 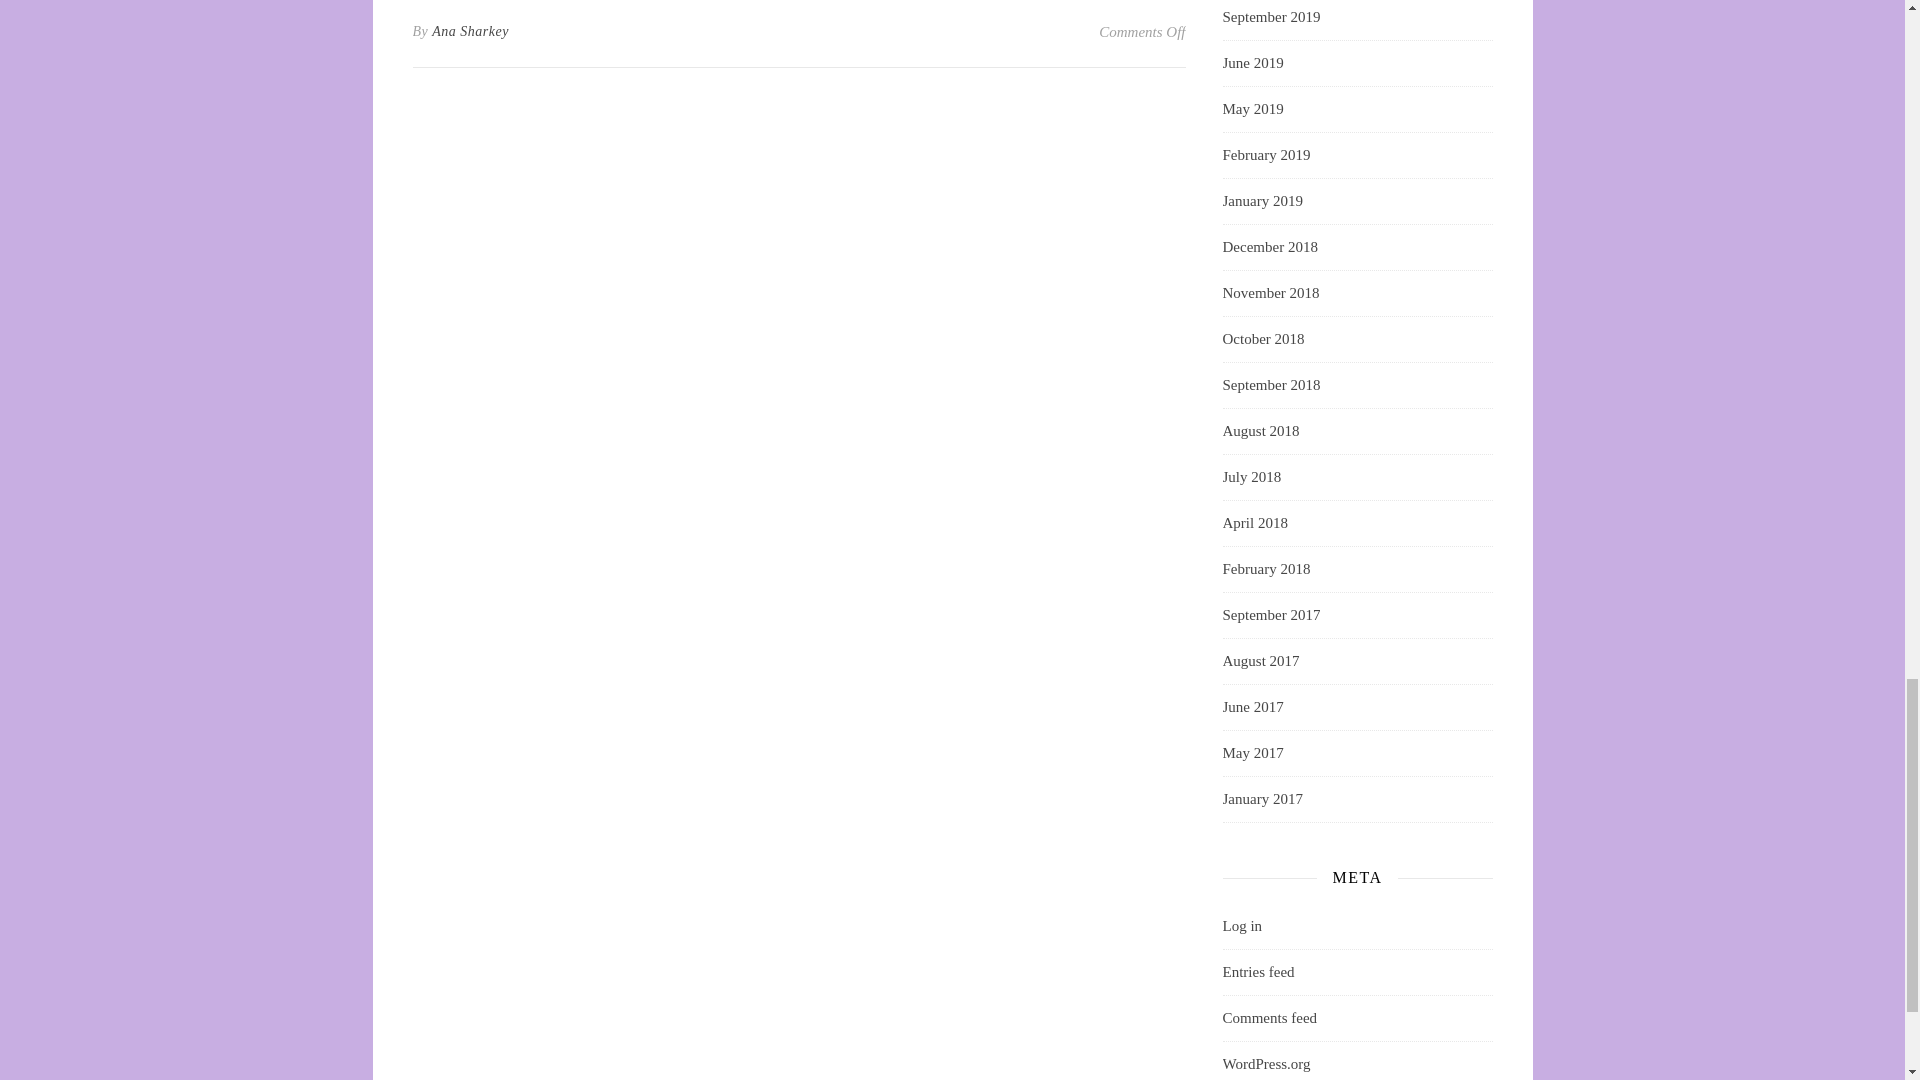 I want to click on Ana Sharkey, so click(x=470, y=32).